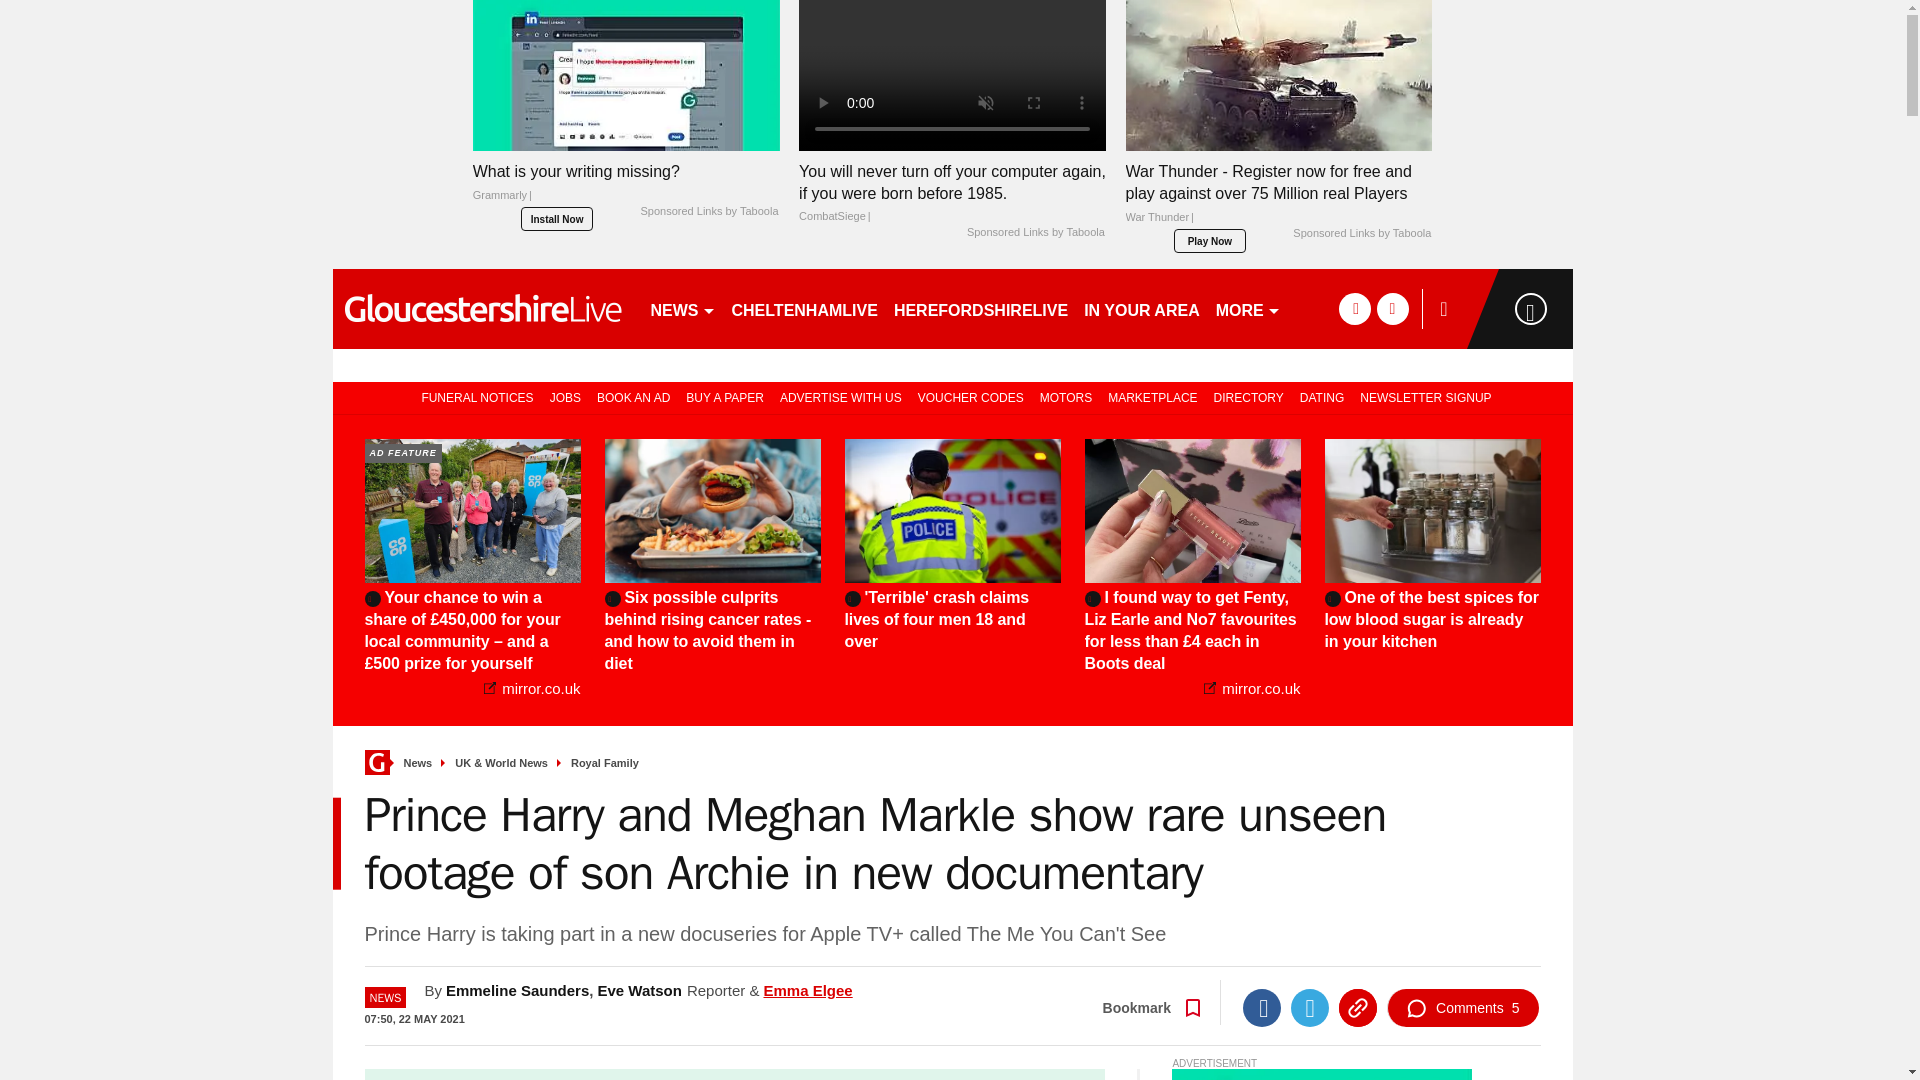 Image resolution: width=1920 pixels, height=1080 pixels. Describe the element at coordinates (1248, 308) in the screenshot. I see `MORE` at that location.